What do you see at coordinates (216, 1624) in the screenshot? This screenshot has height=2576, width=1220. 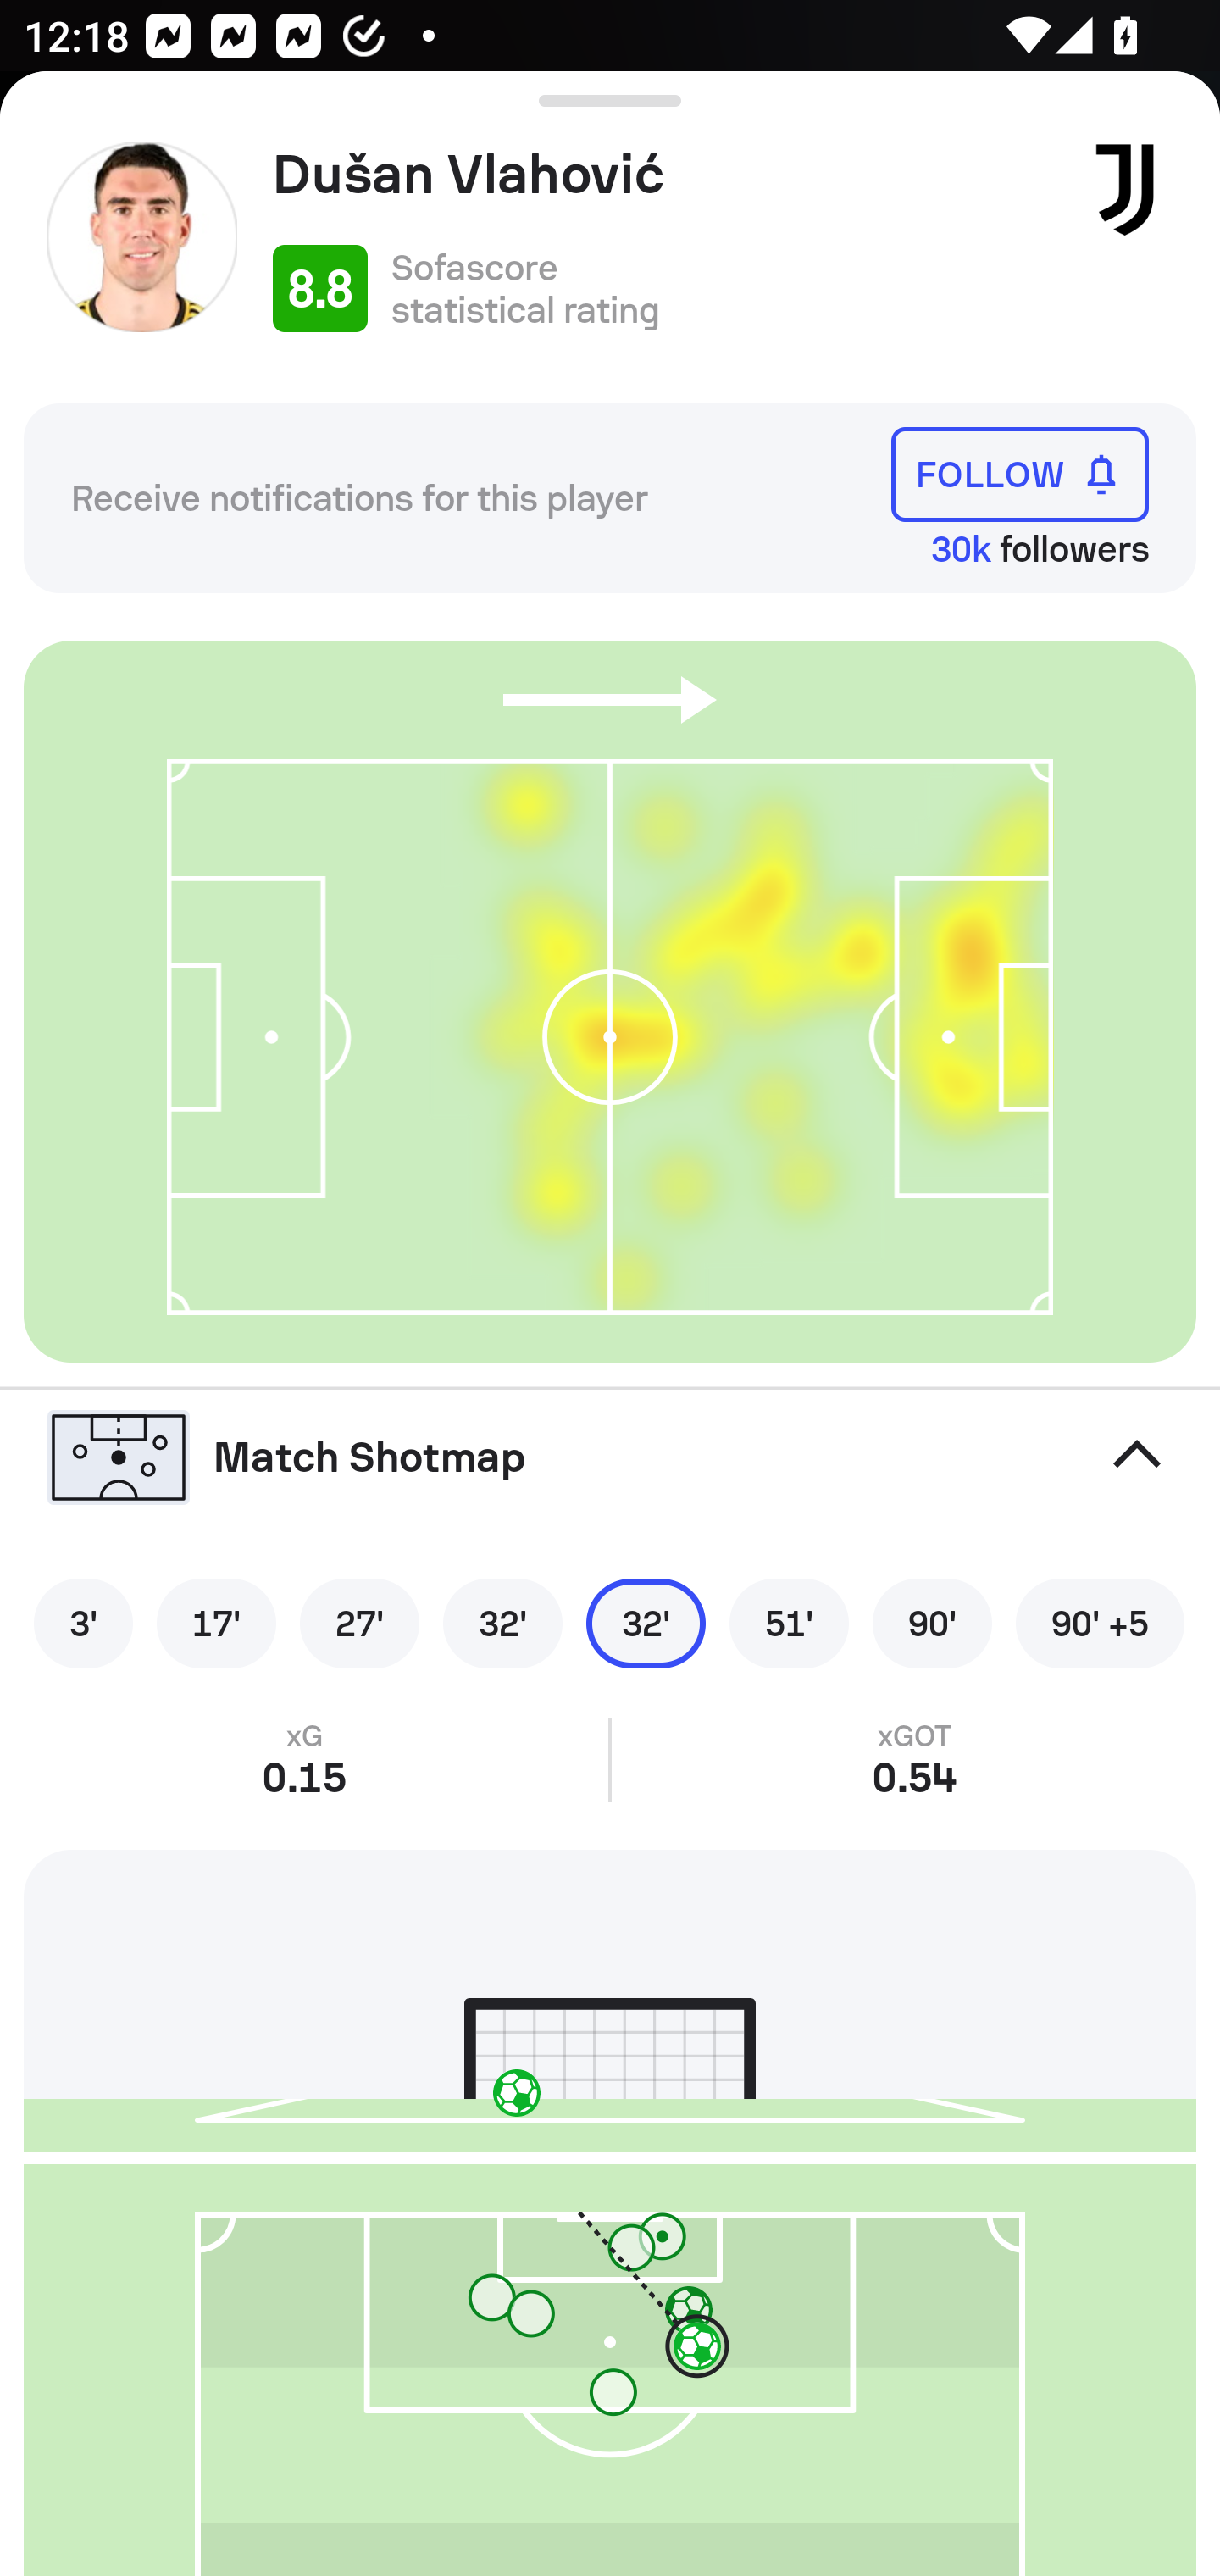 I see `17'` at bounding box center [216, 1624].